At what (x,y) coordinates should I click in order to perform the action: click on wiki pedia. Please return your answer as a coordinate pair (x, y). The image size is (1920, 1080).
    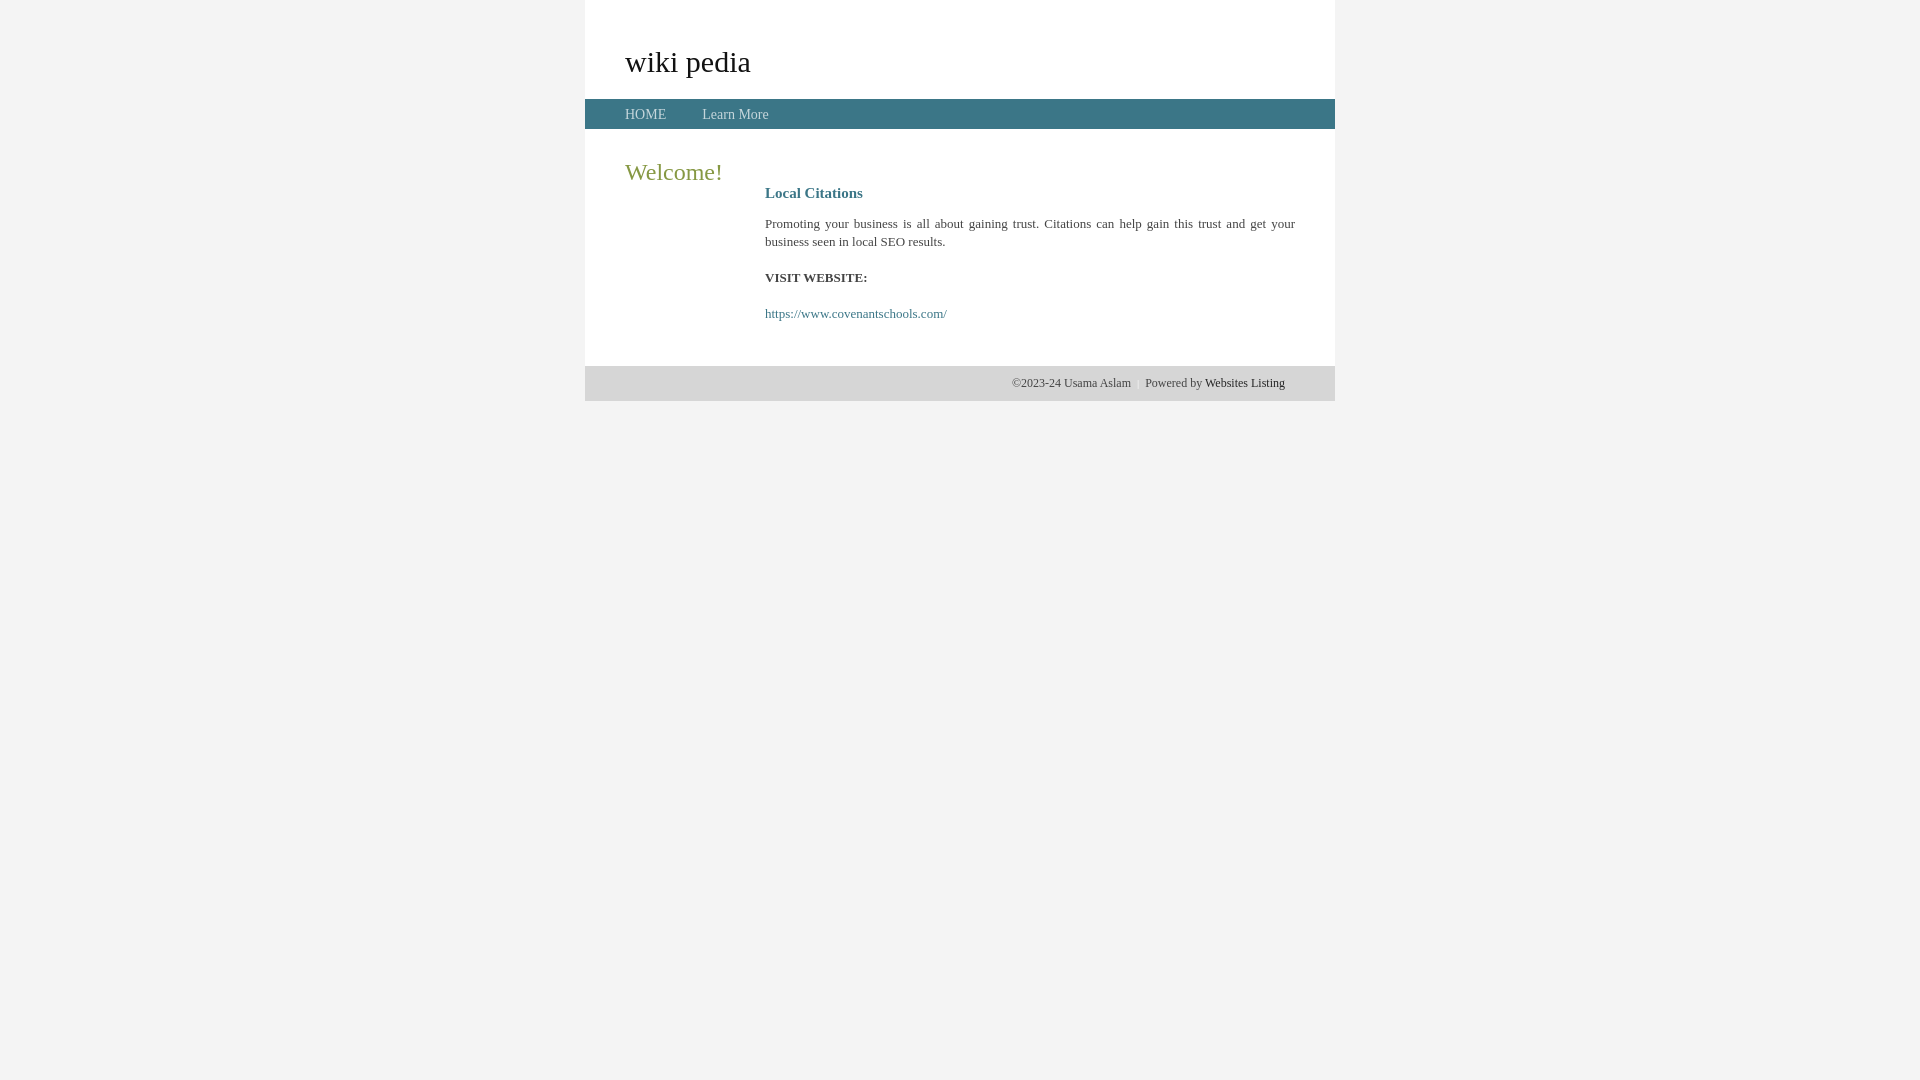
    Looking at the image, I should click on (688, 61).